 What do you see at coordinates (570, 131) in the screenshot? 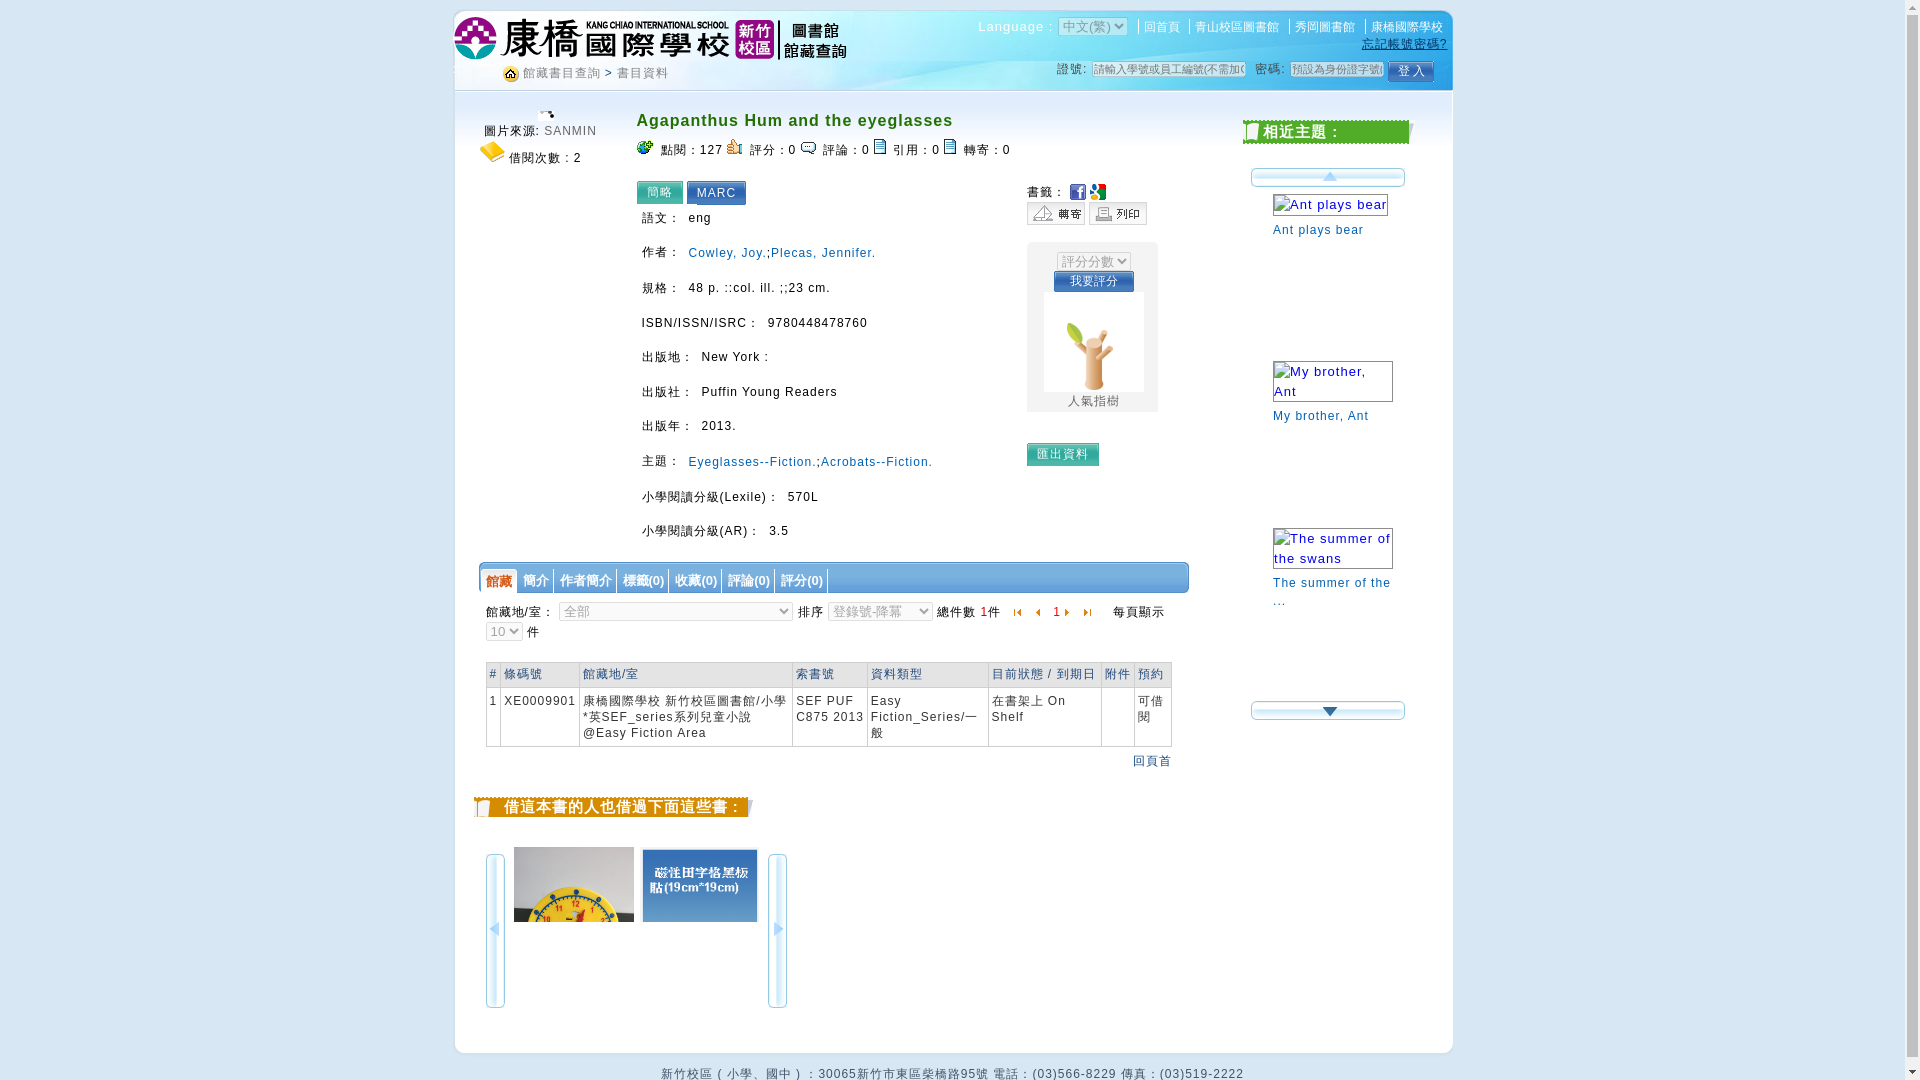
I see `SANMIN` at bounding box center [570, 131].